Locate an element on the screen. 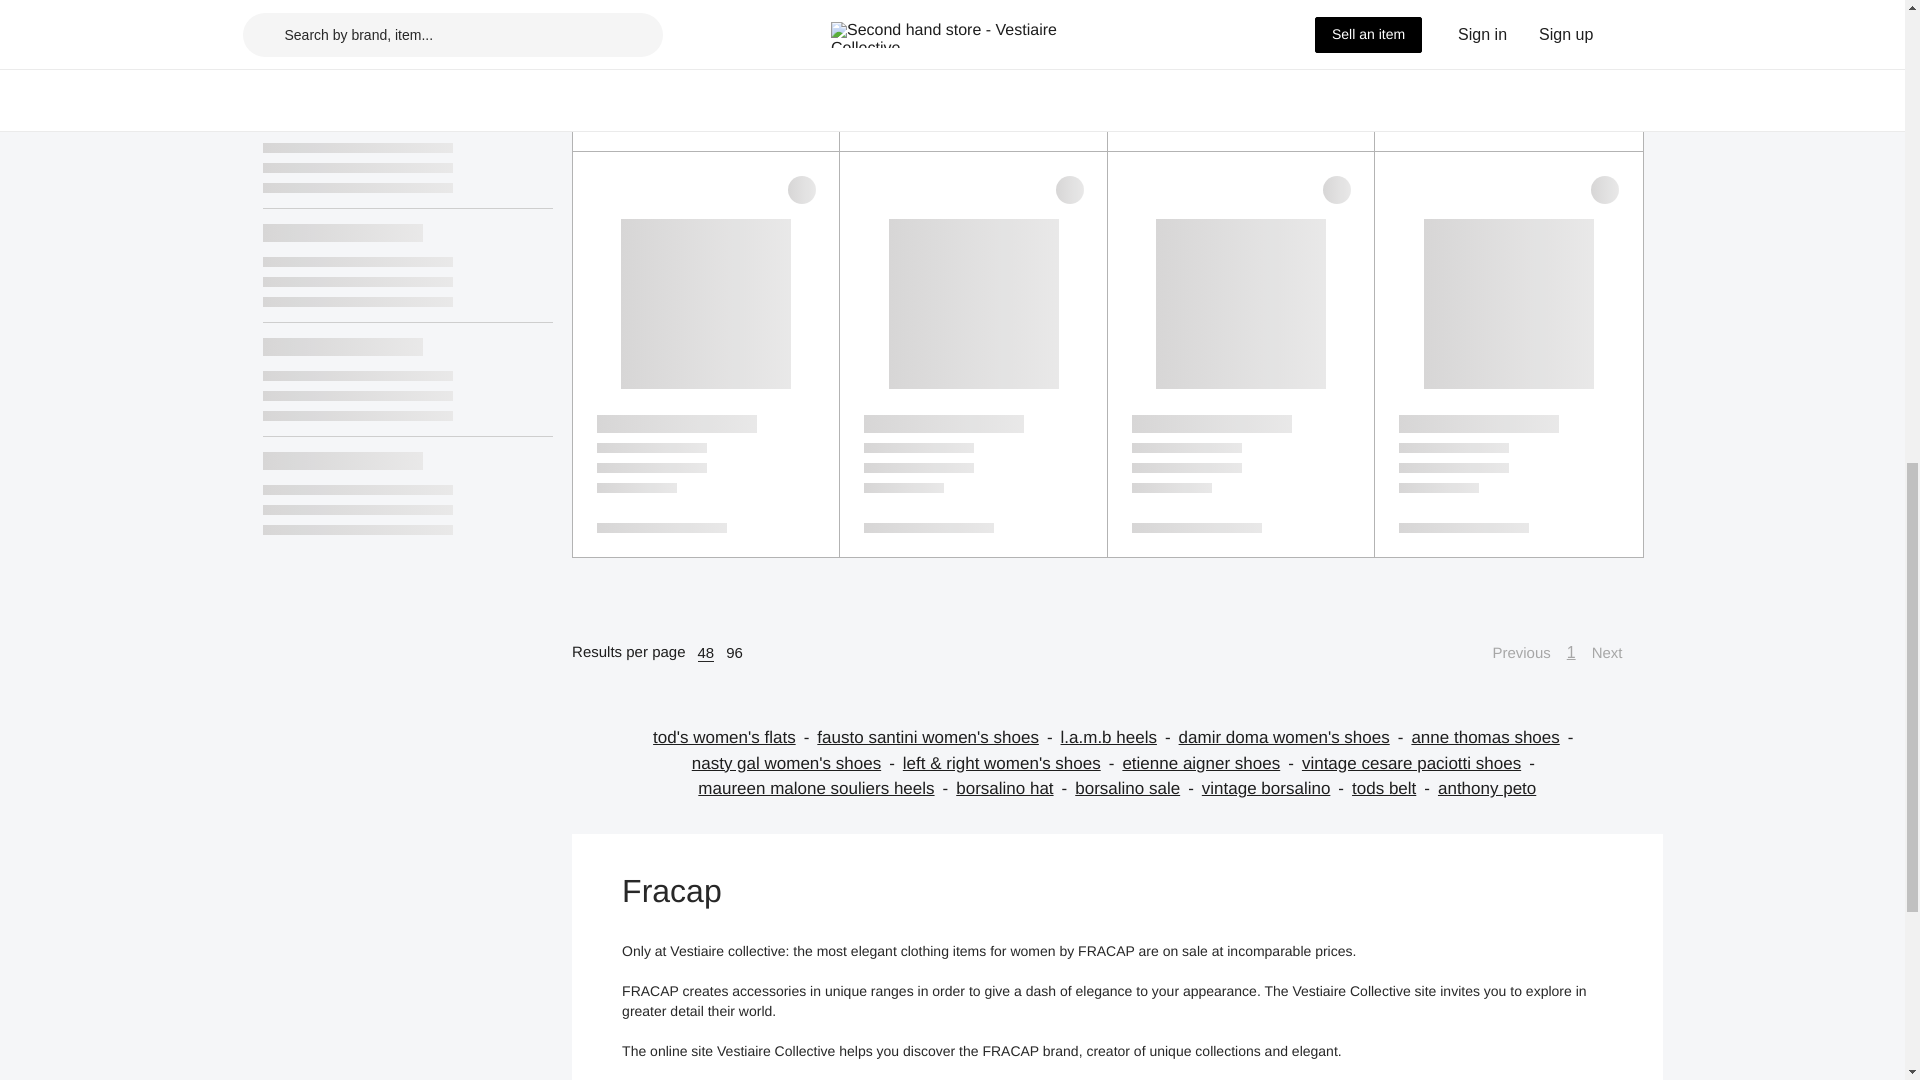  vintage borsalino is located at coordinates (1276, 789).